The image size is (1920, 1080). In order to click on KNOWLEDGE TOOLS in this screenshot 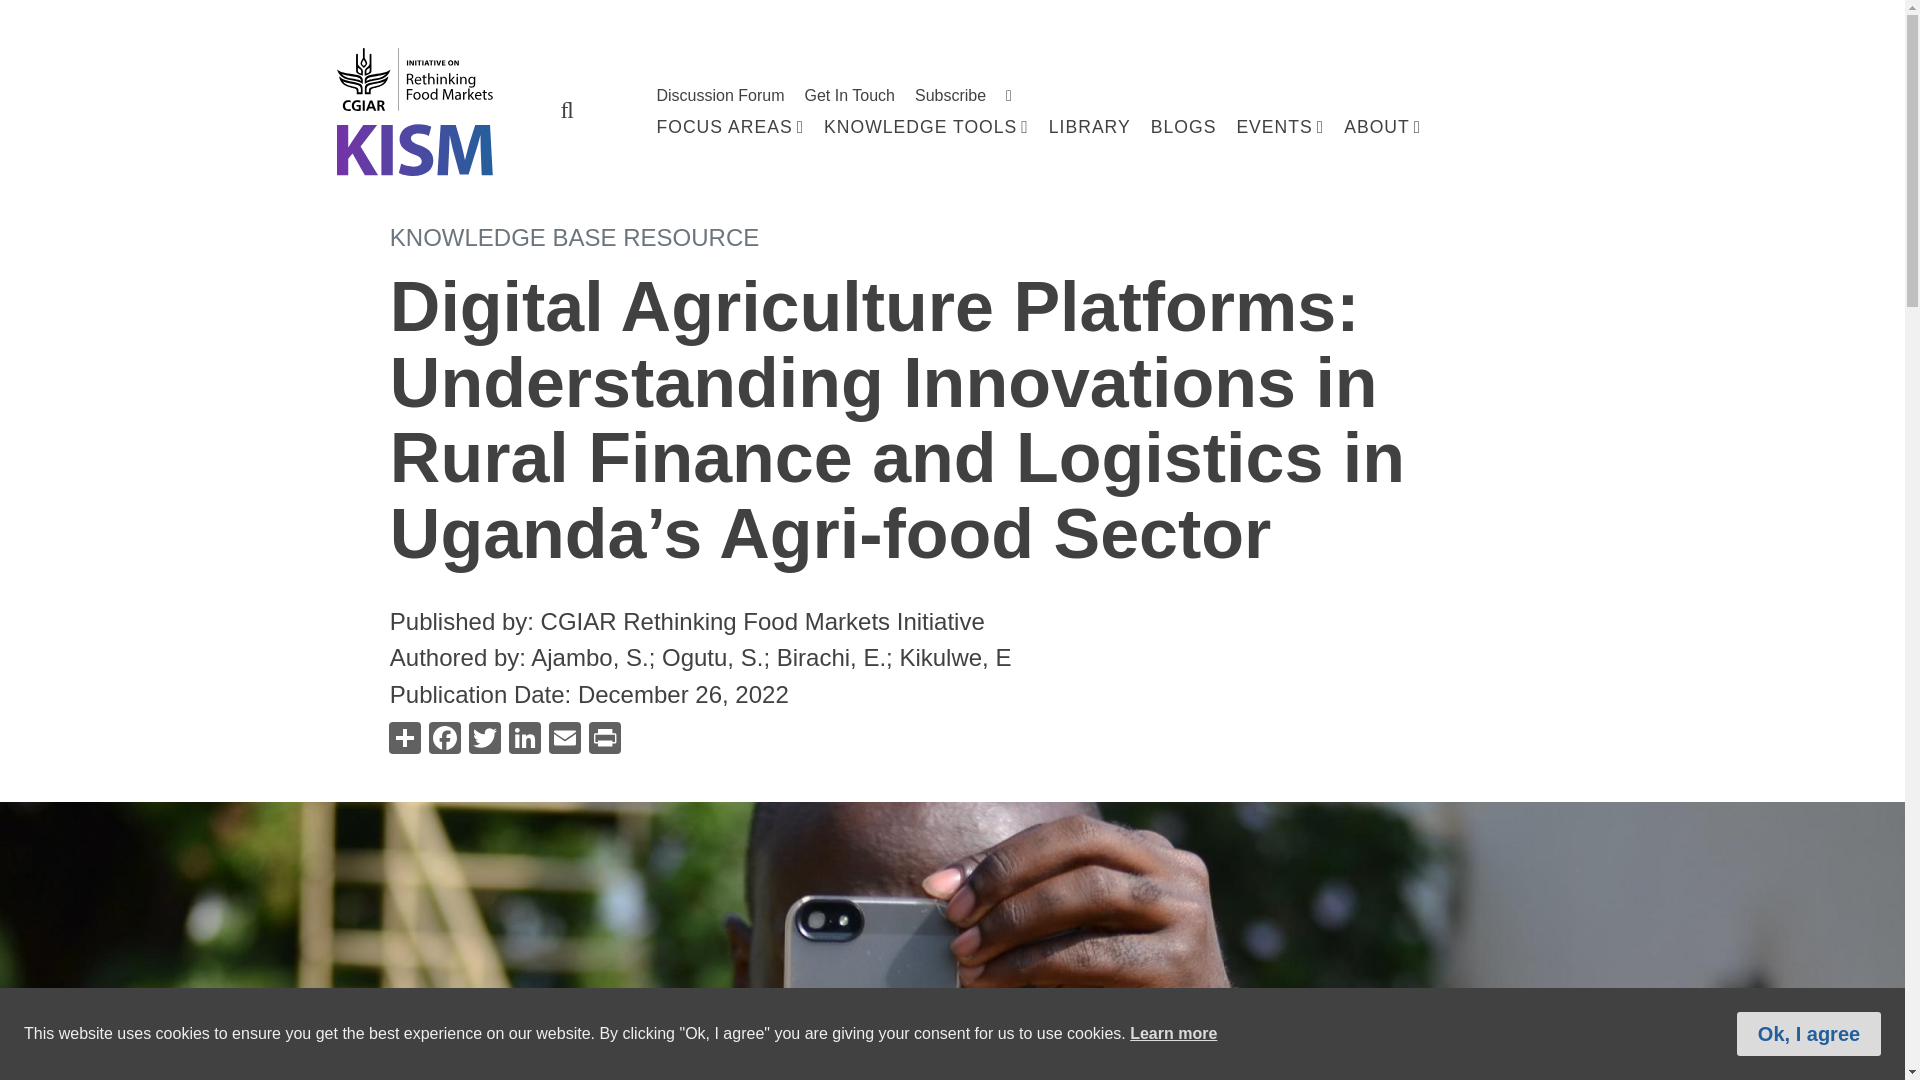, I will do `click(926, 126)`.